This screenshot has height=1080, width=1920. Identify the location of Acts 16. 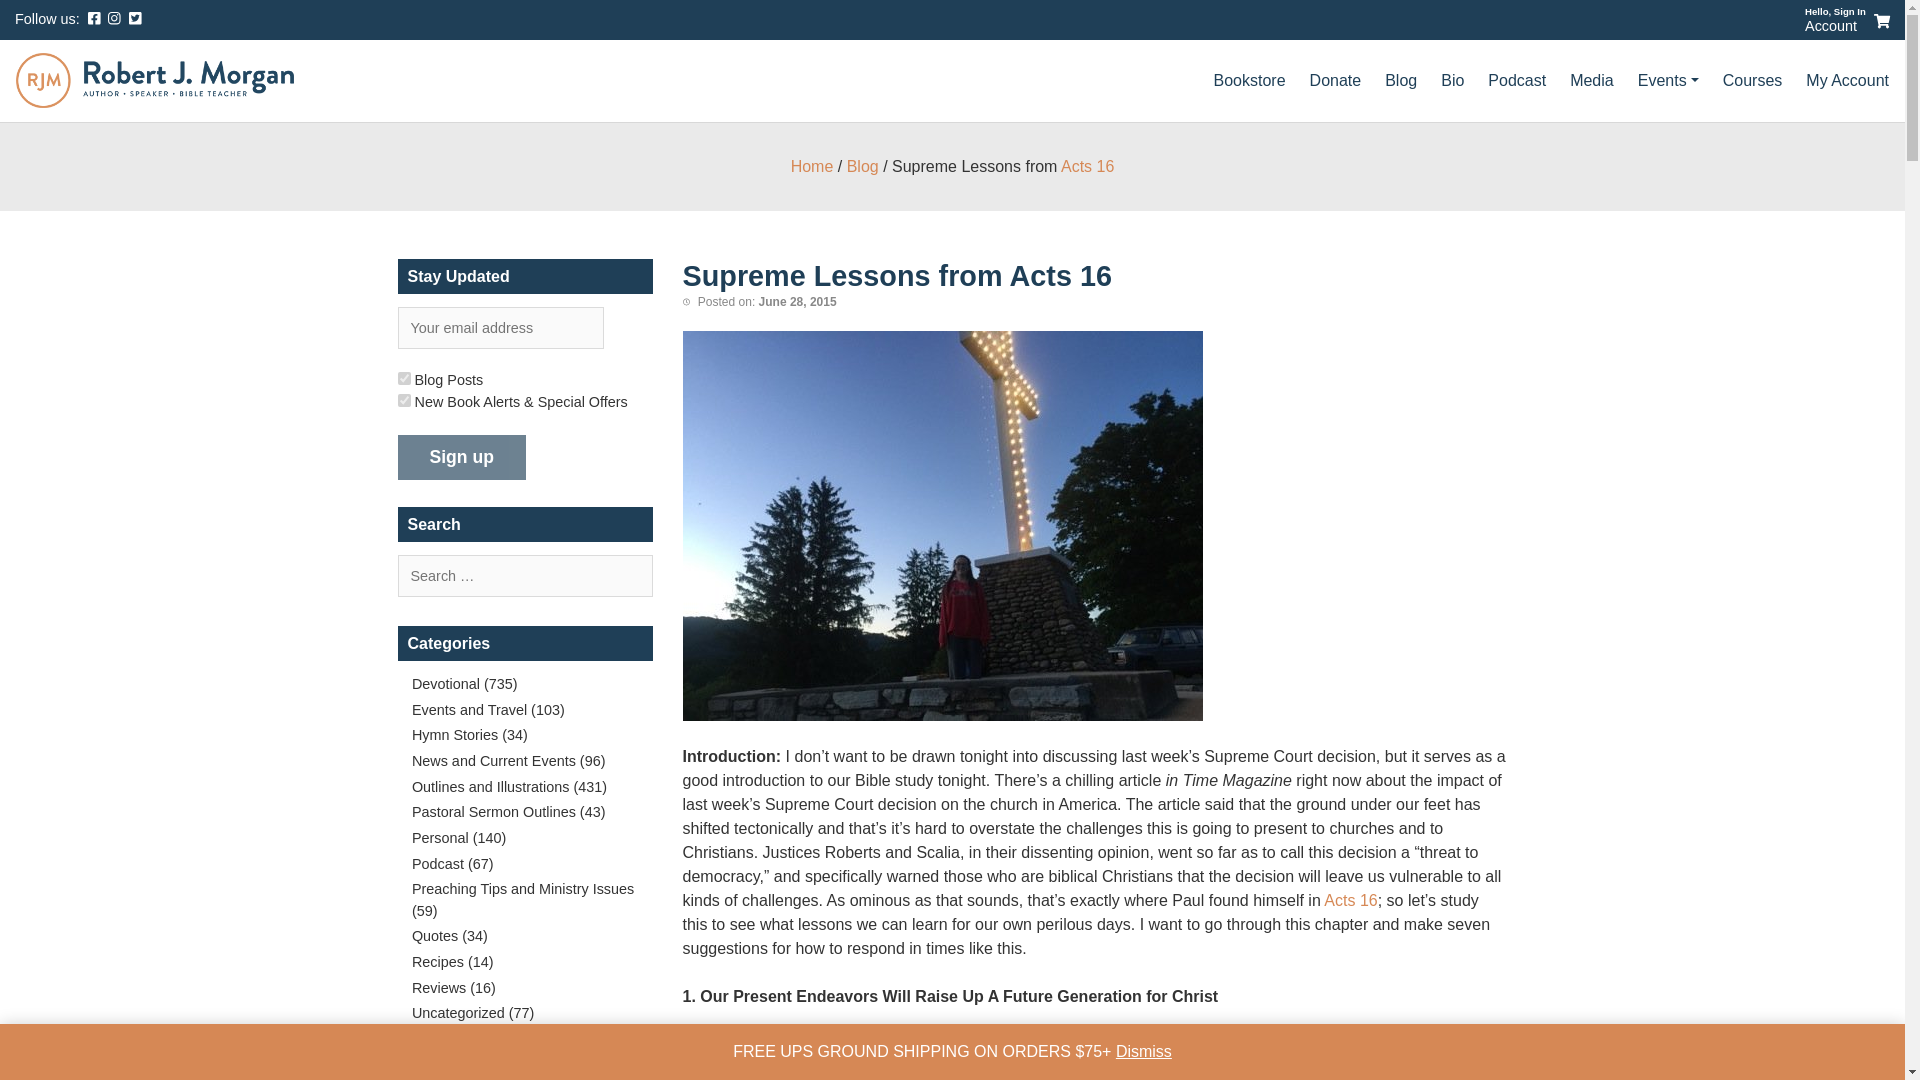
(1350, 900).